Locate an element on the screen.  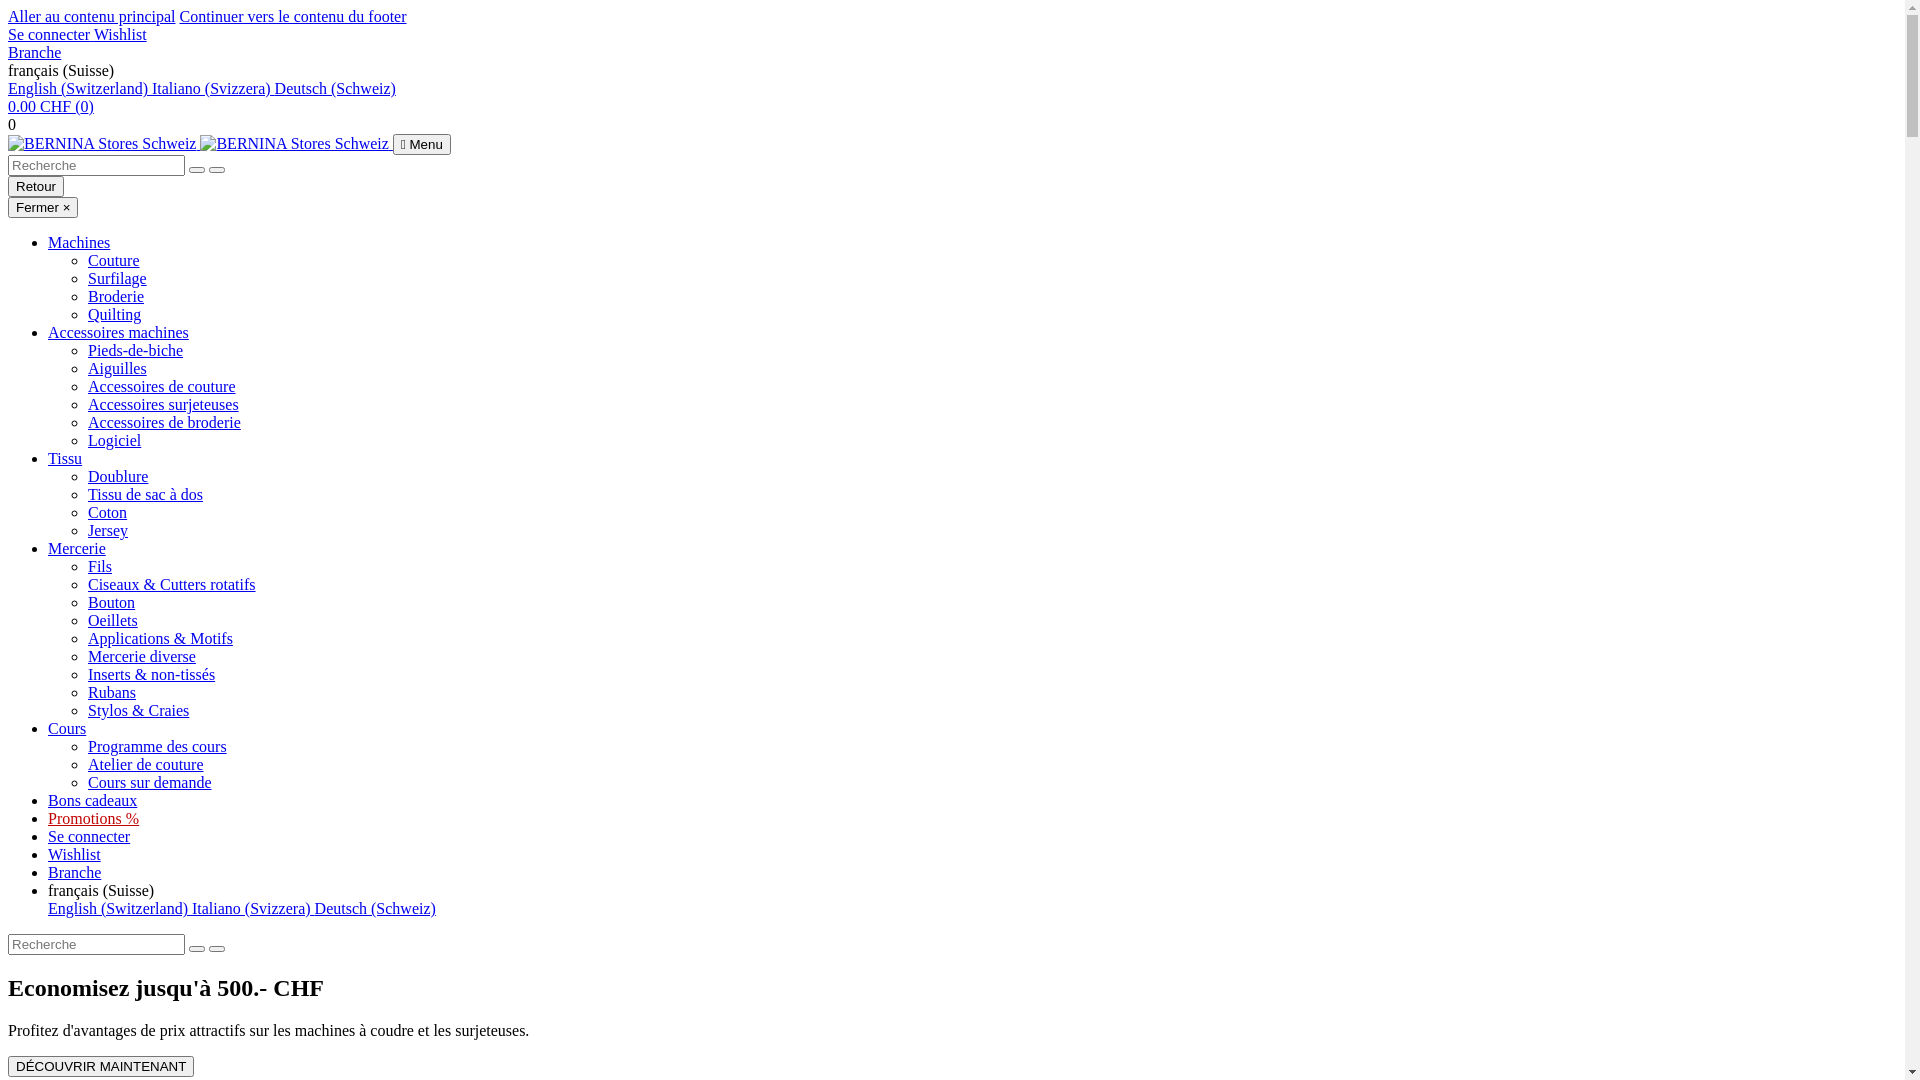
Cours sur demande is located at coordinates (150, 782).